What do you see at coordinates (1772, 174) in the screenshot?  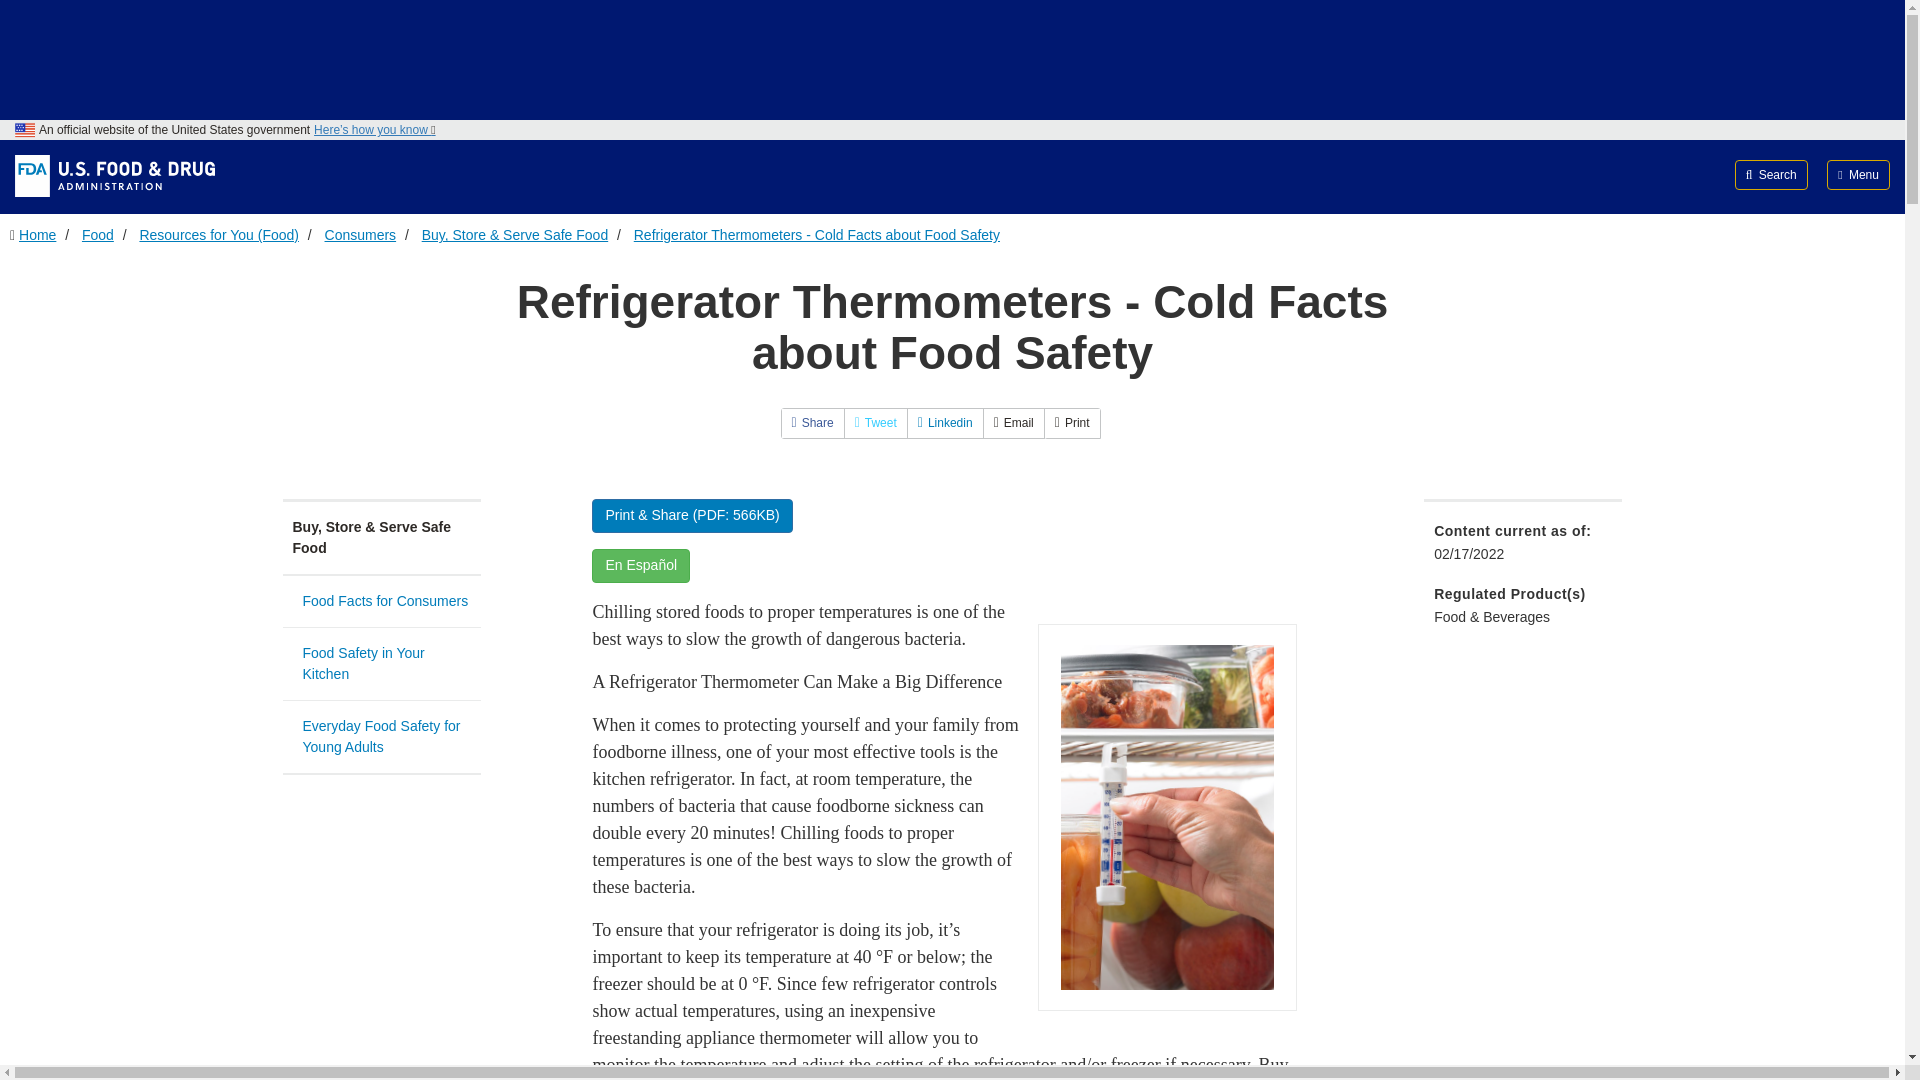 I see `  Search` at bounding box center [1772, 174].